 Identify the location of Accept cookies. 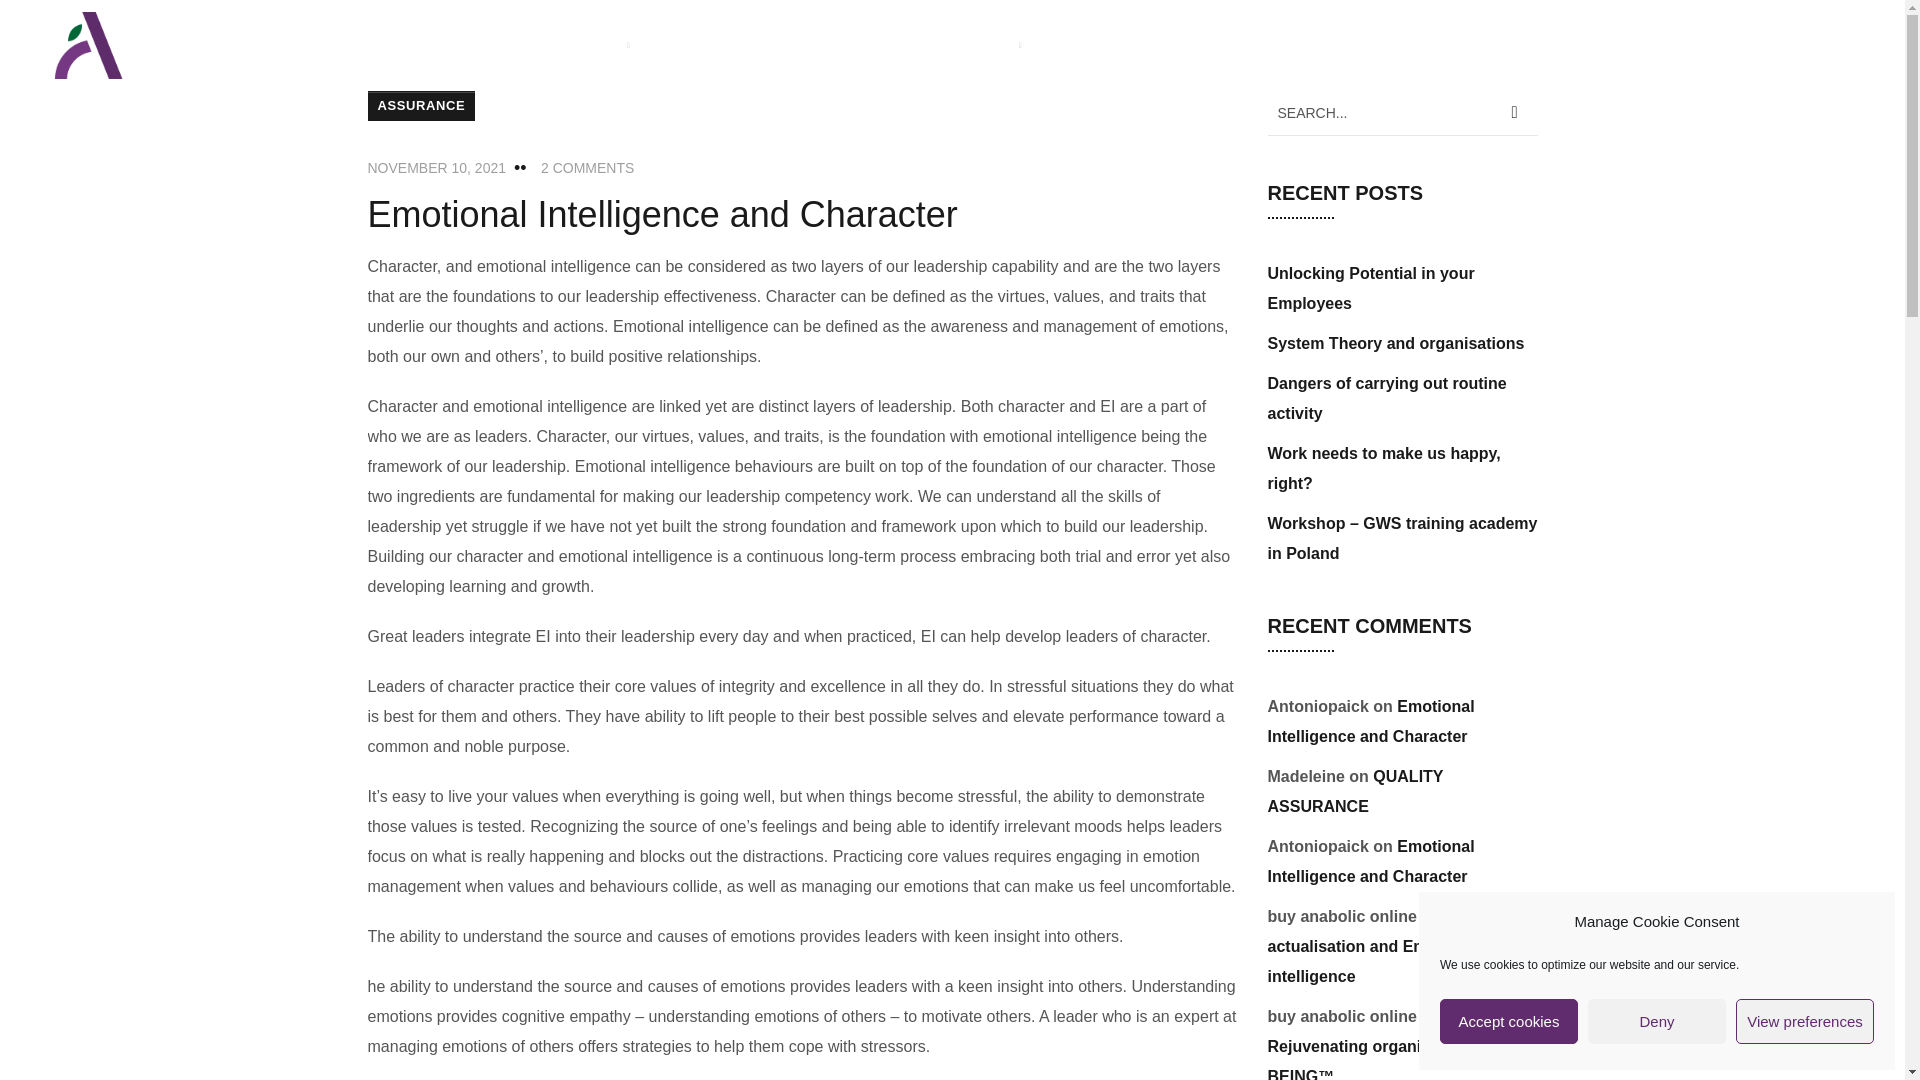
(1509, 1022).